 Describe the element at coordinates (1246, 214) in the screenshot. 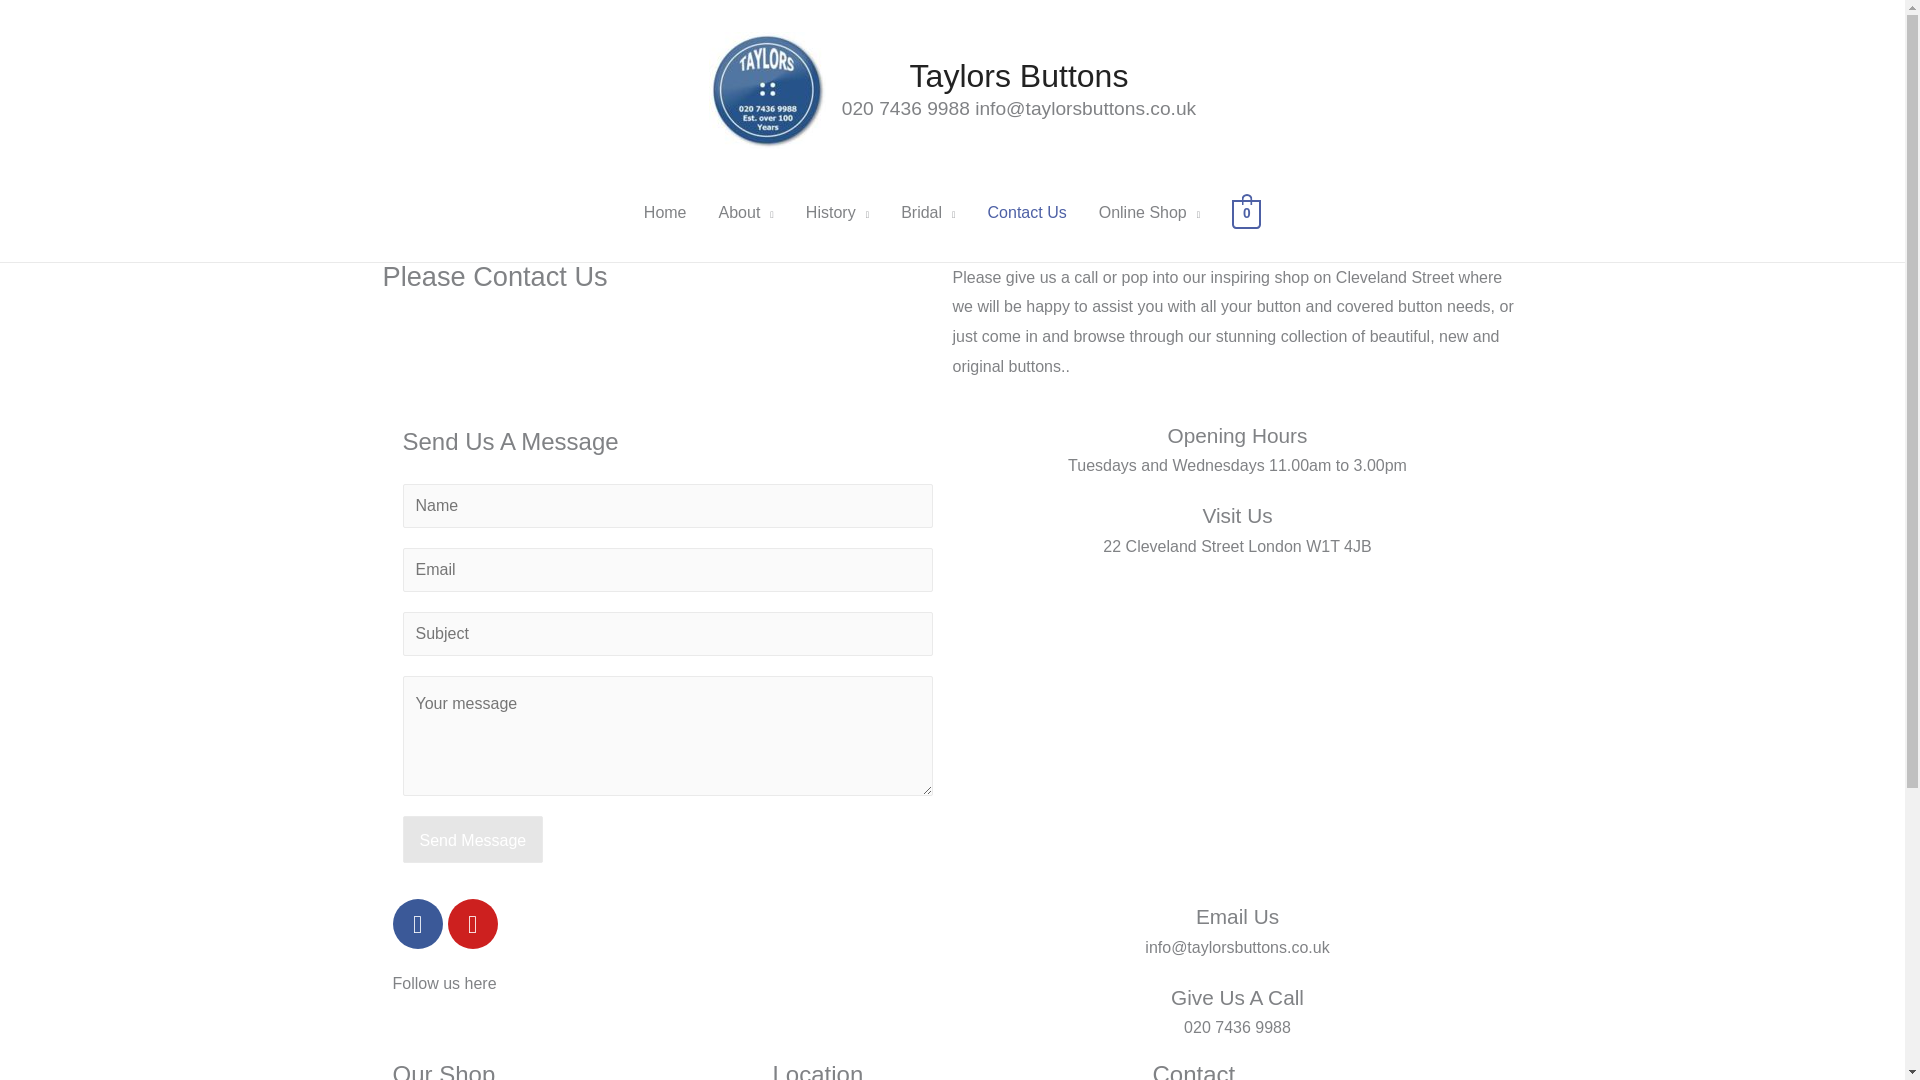

I see `0` at that location.